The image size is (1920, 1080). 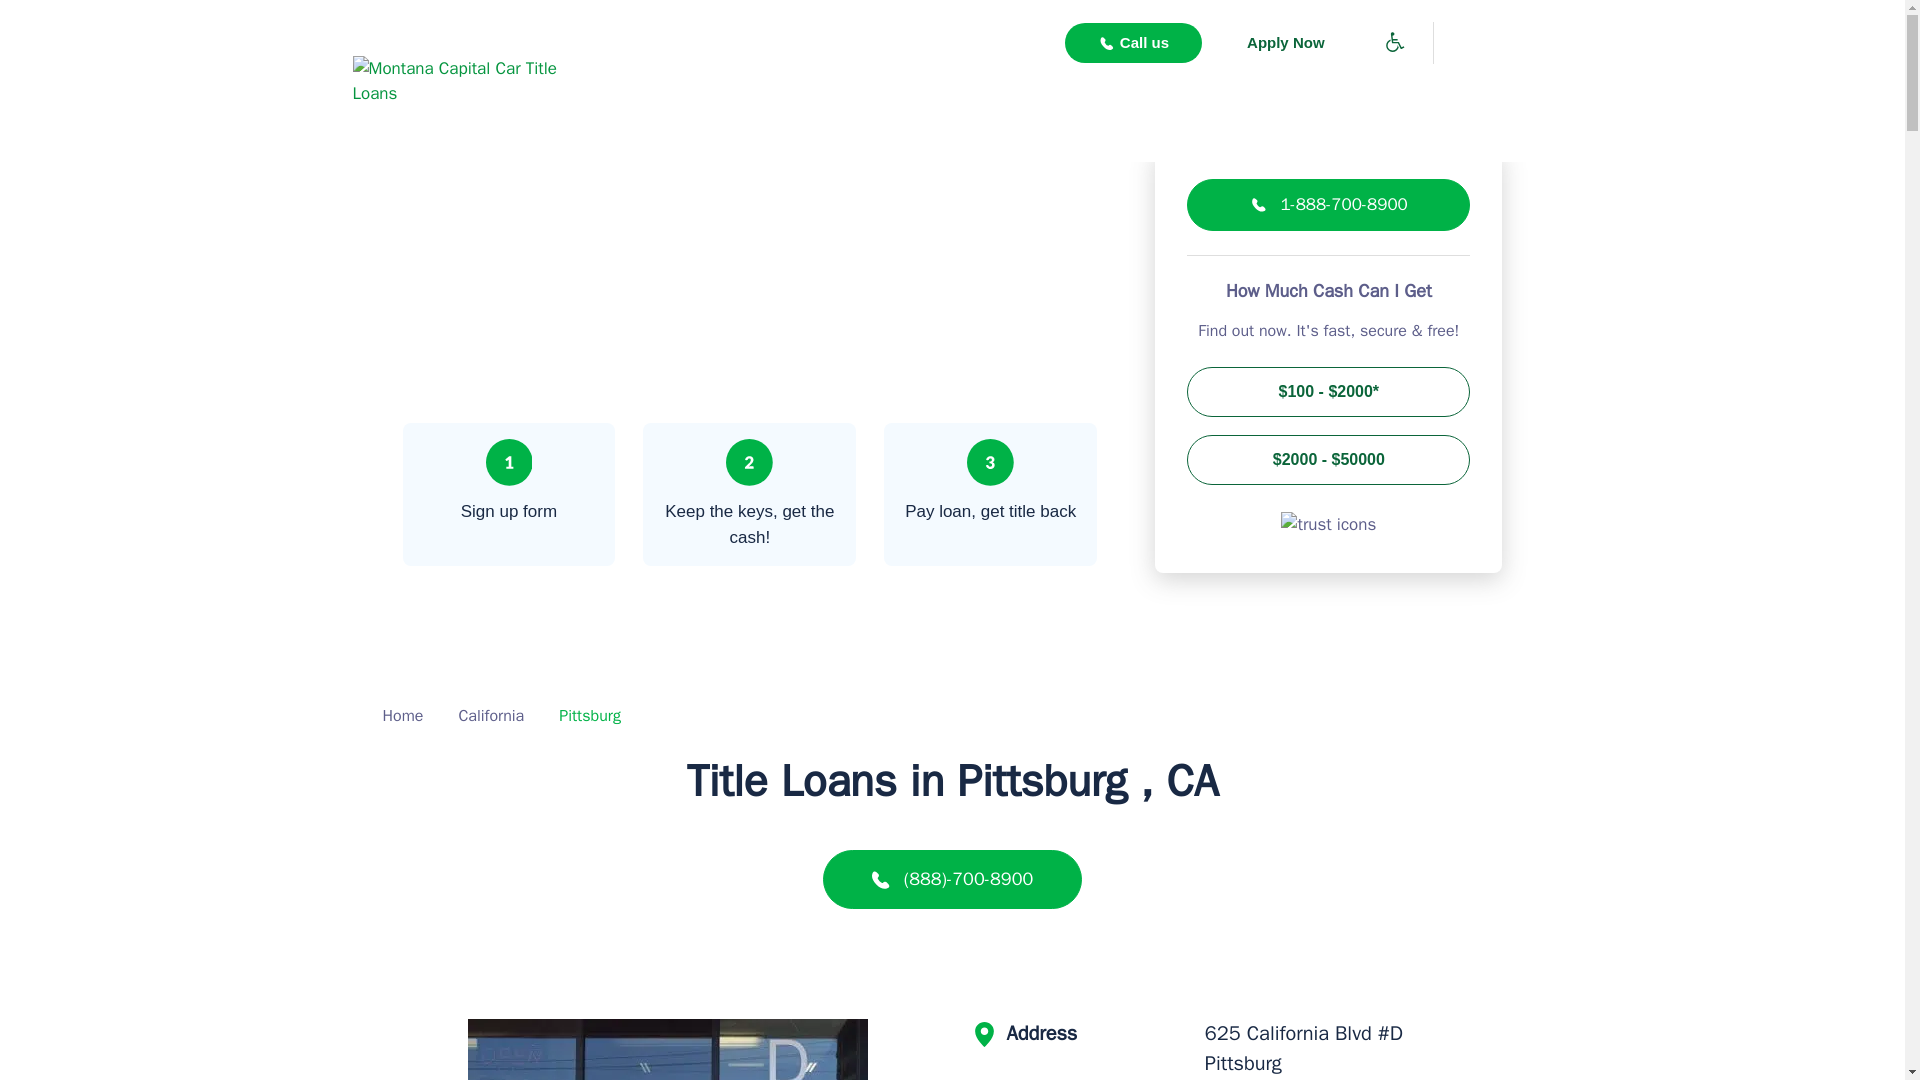 What do you see at coordinates (715, 112) in the screenshot?
I see `Secured Title Loans` at bounding box center [715, 112].